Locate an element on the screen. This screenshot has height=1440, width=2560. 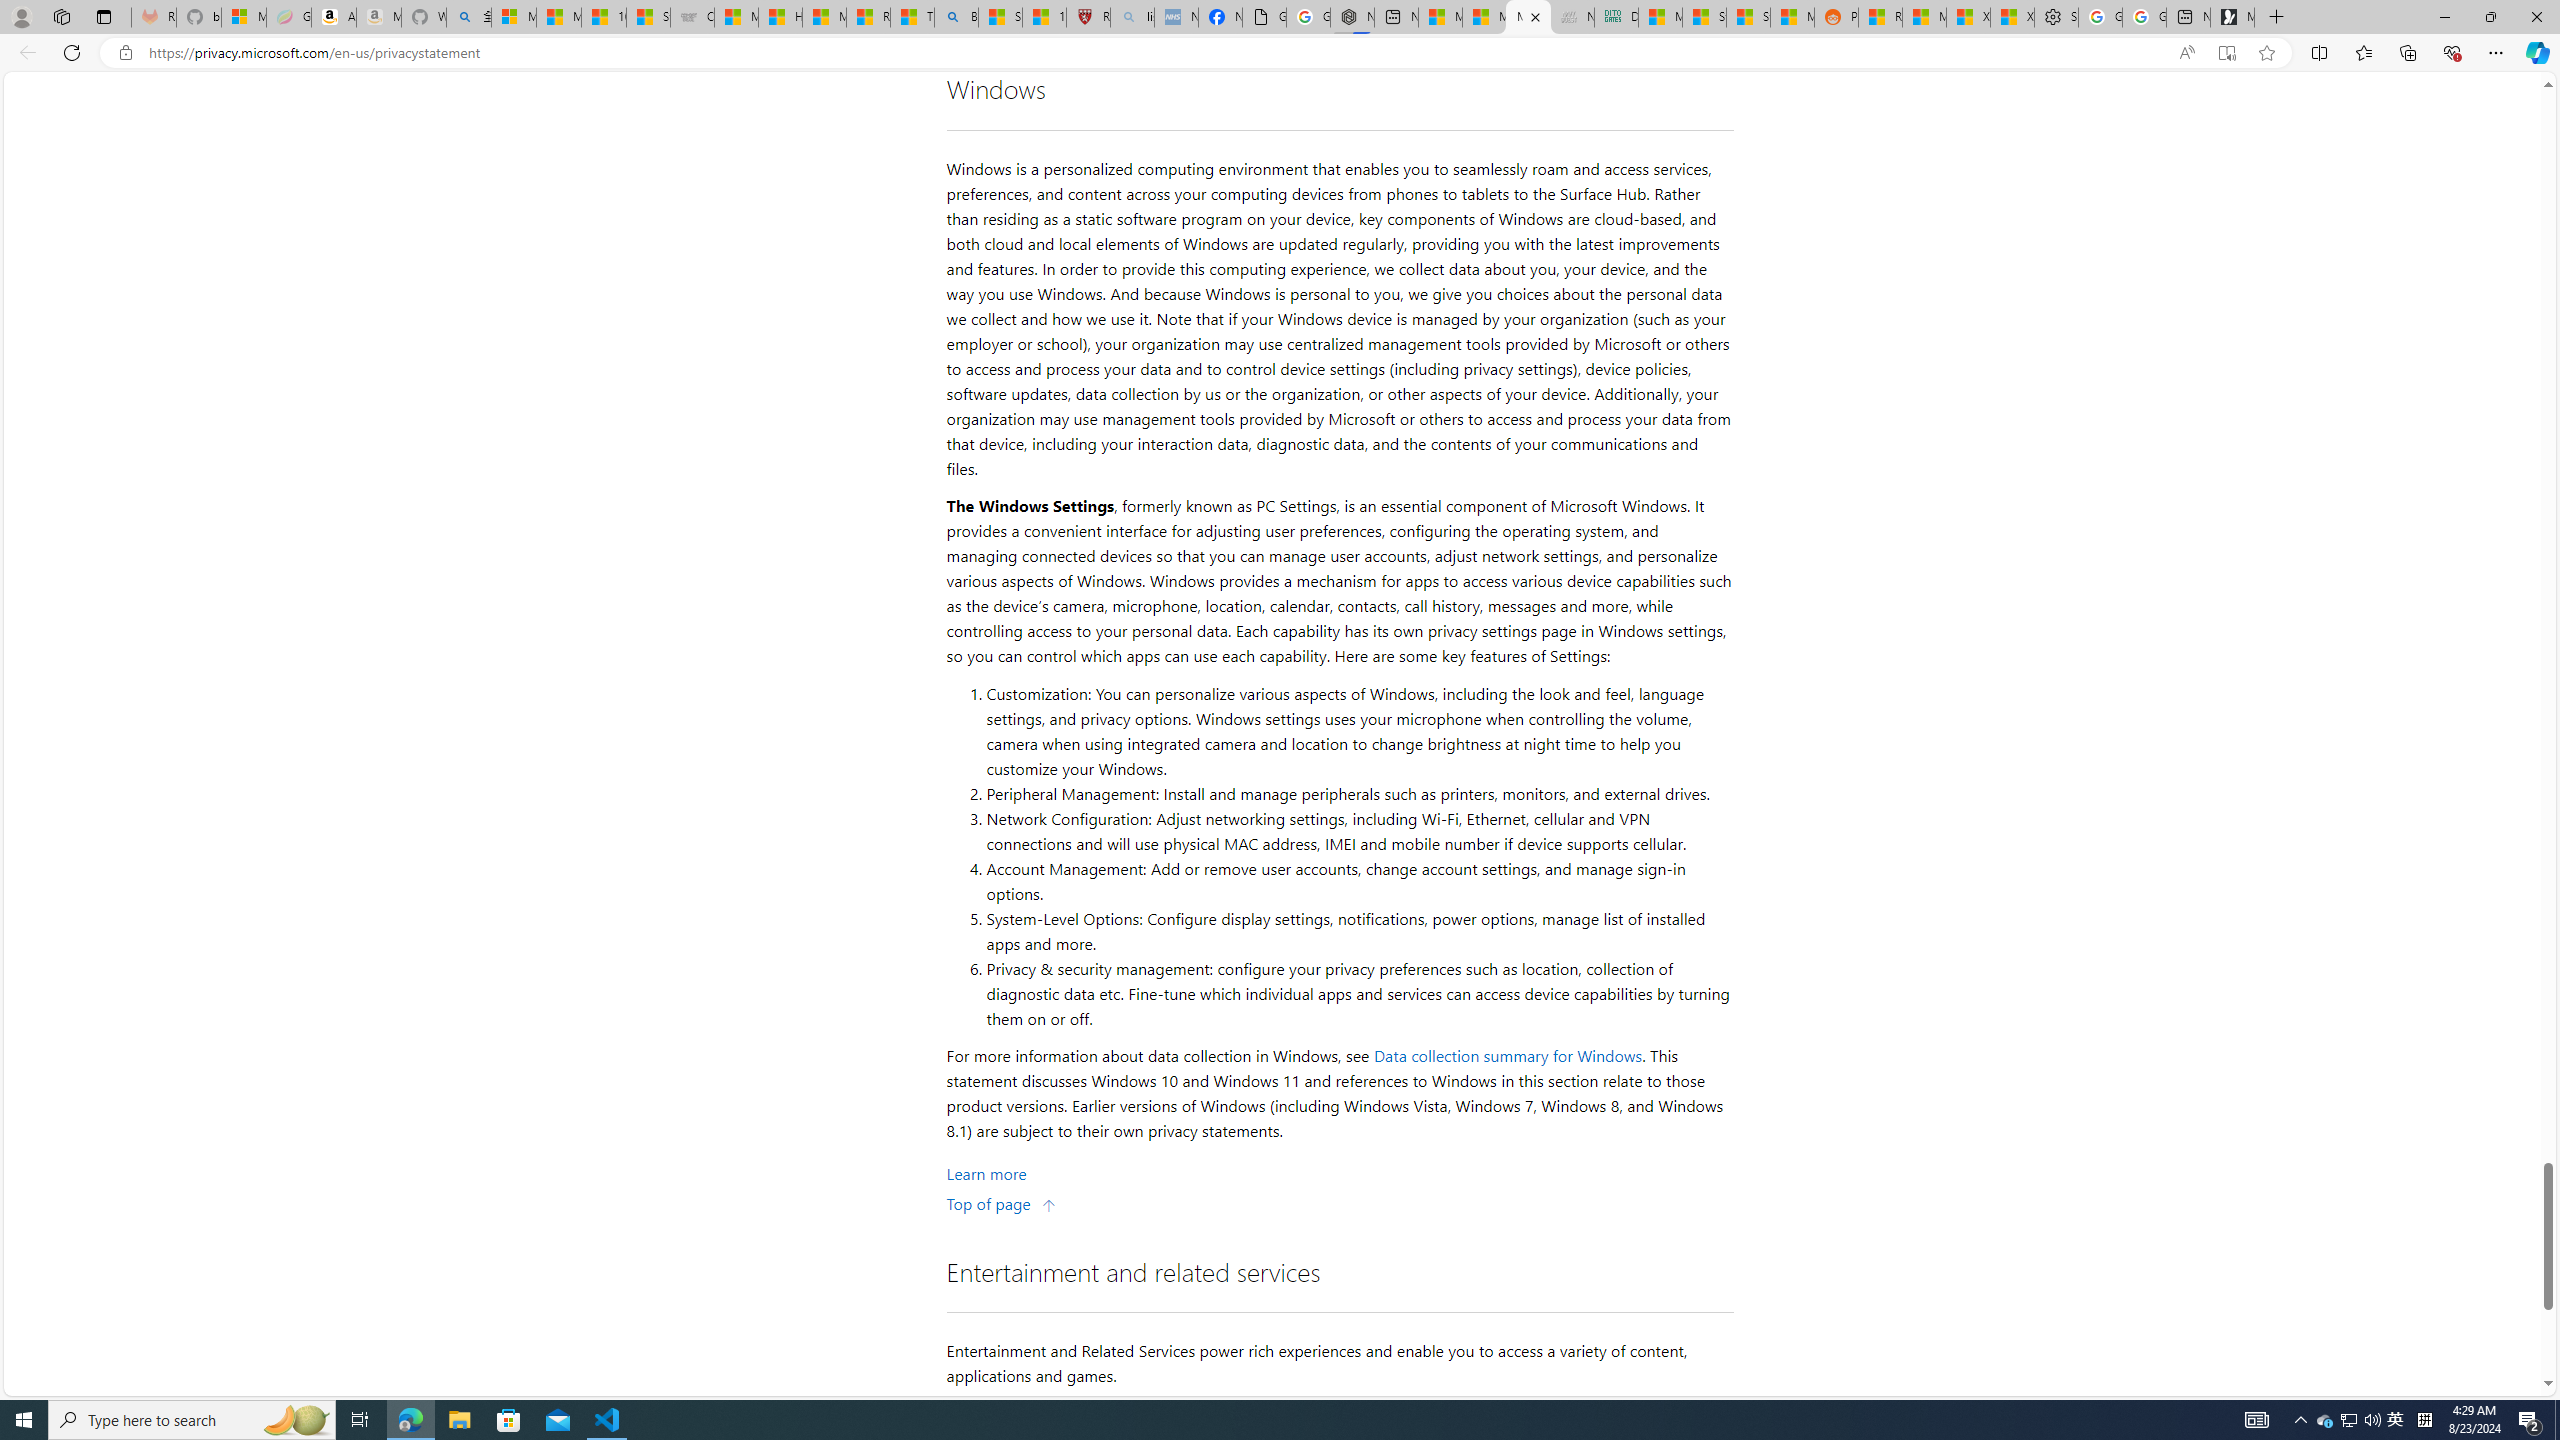
list of asthma inhalers uk - Search - Sleeping is located at coordinates (1131, 17).